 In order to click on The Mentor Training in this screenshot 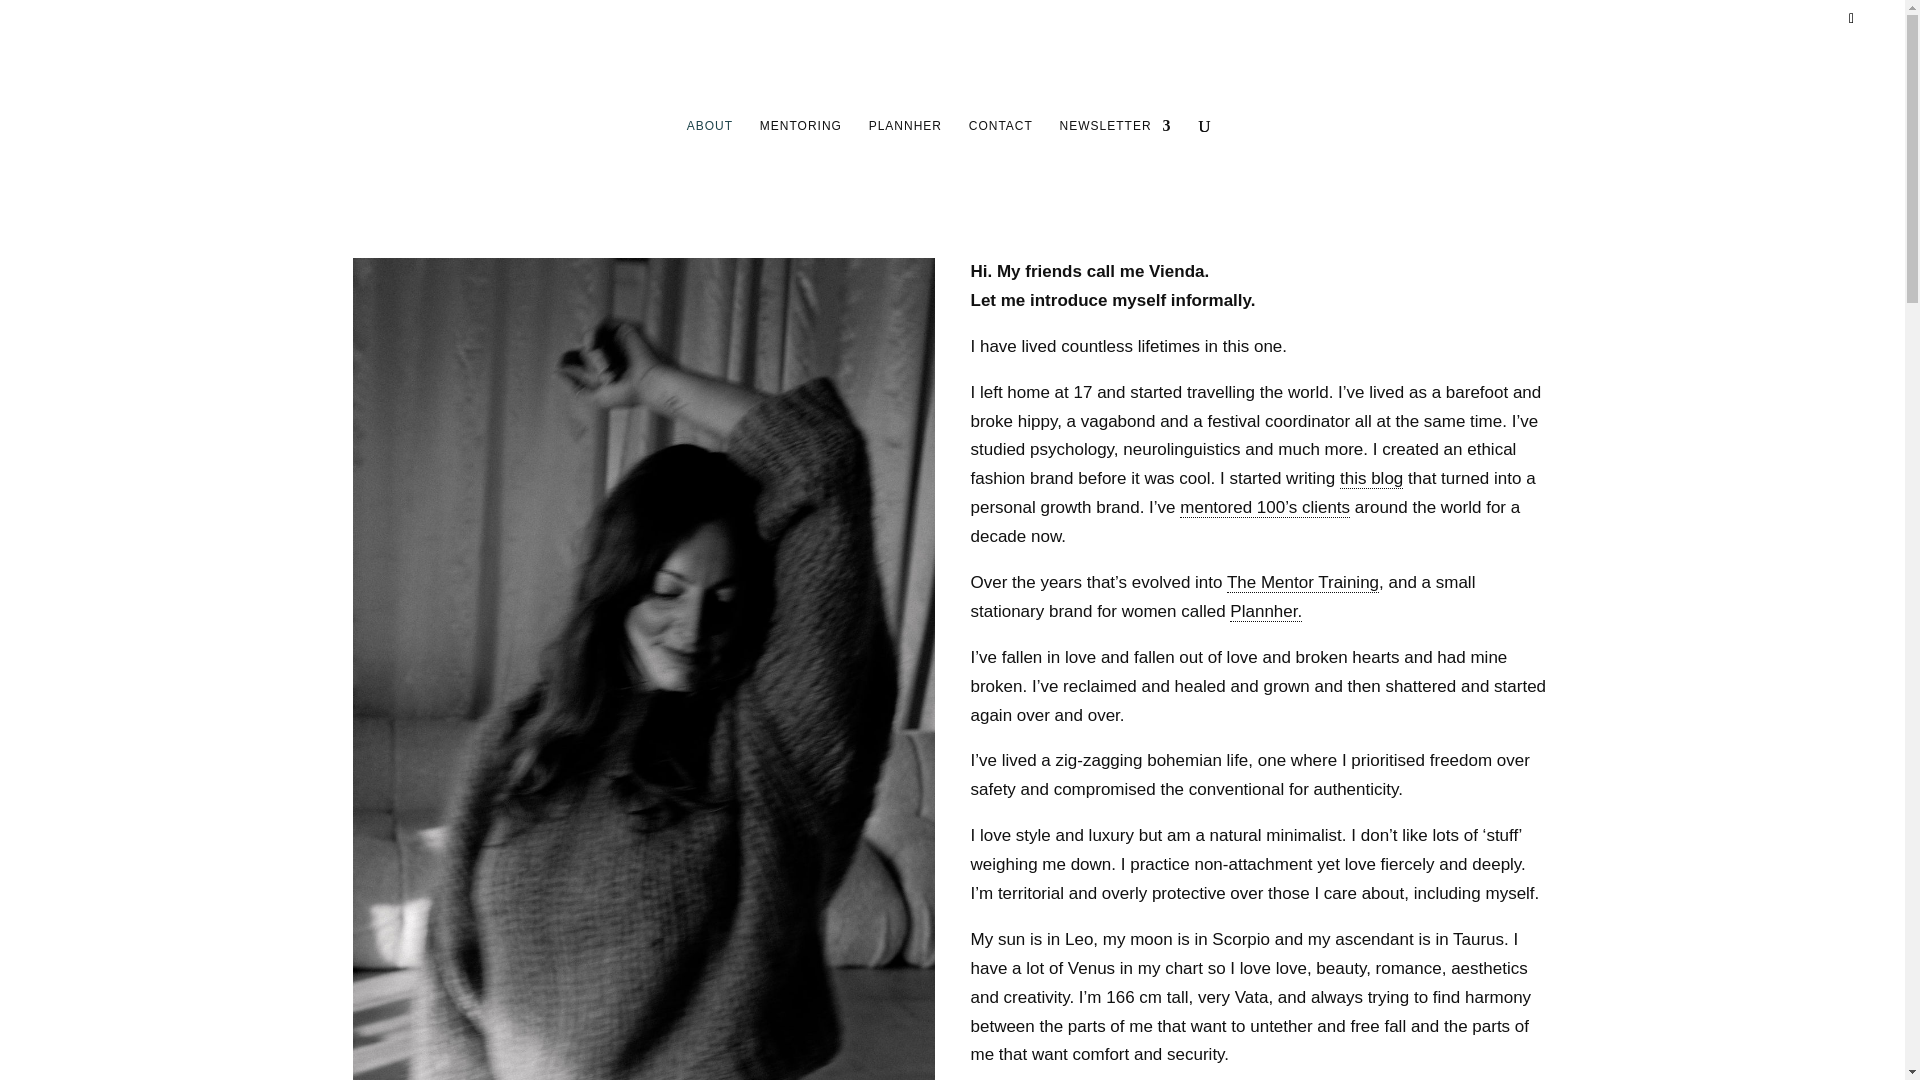, I will do `click(1302, 582)`.